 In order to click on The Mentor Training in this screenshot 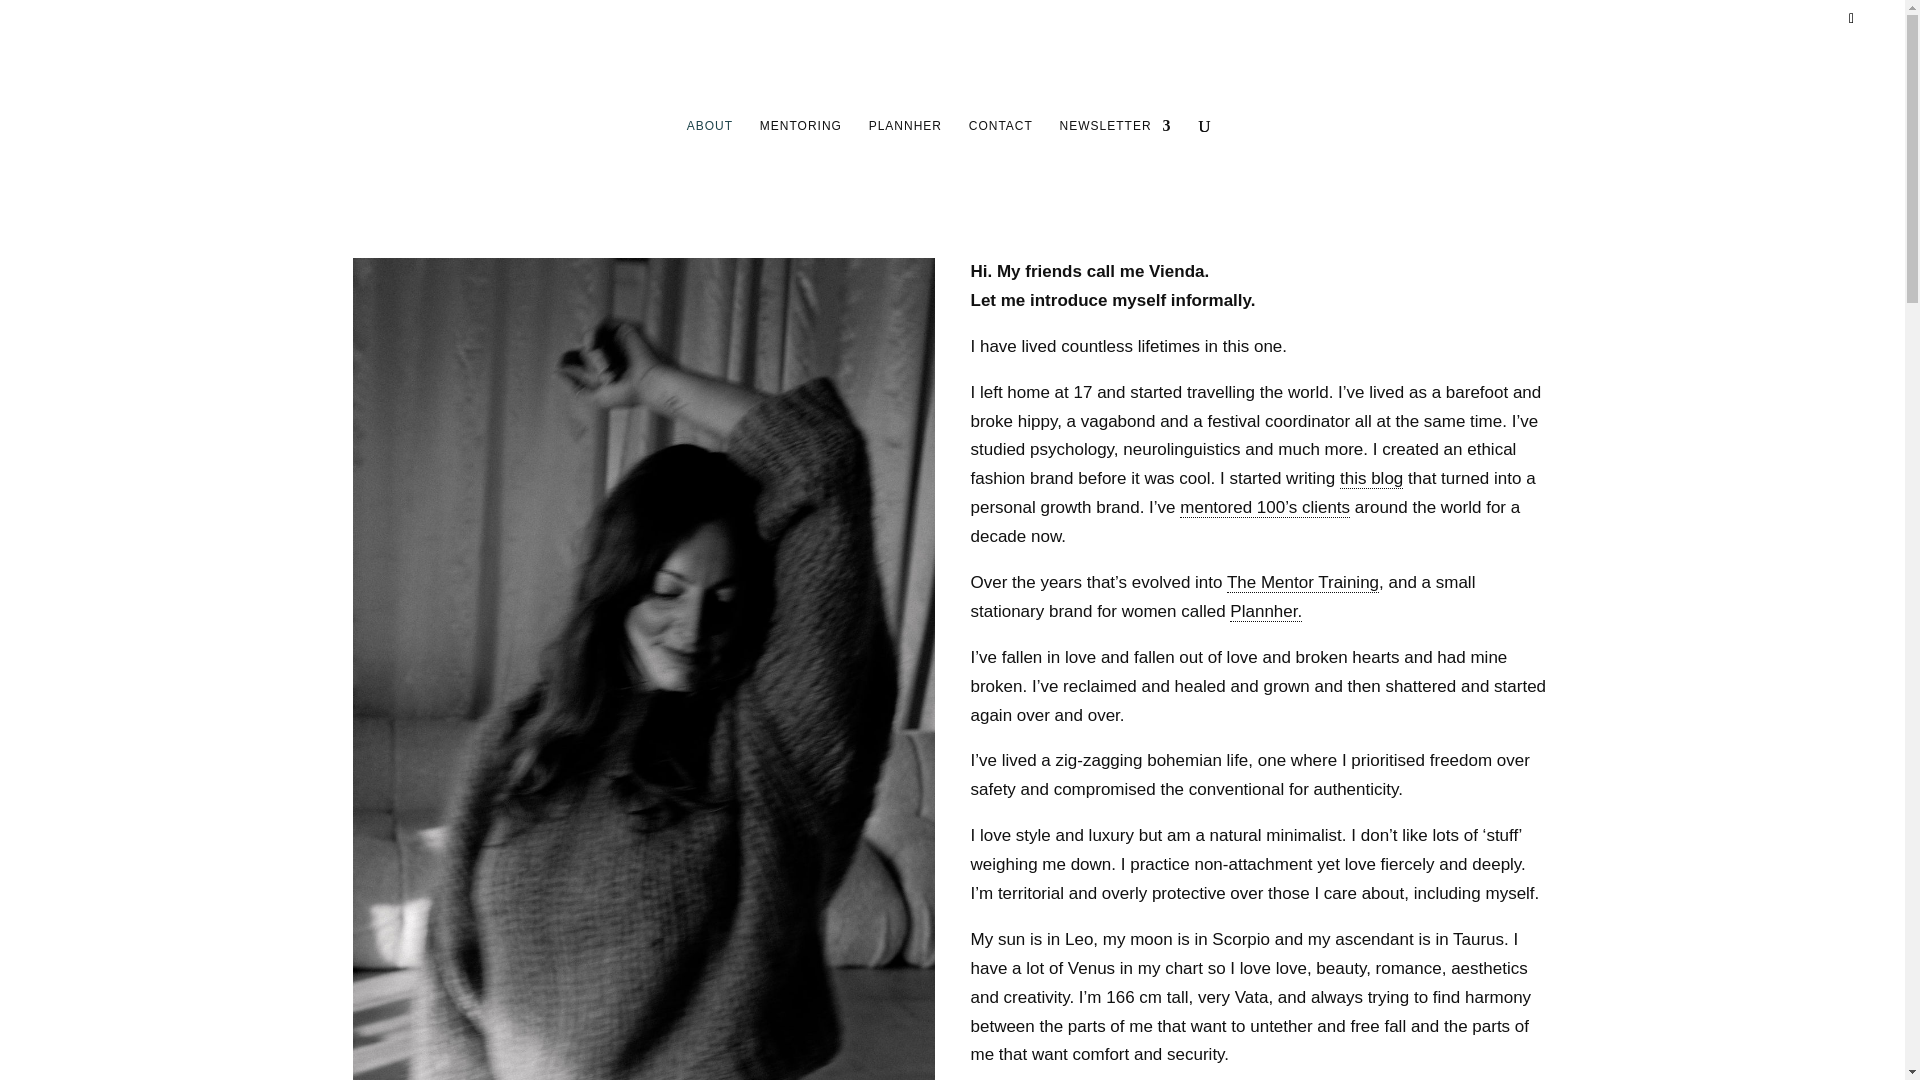, I will do `click(1302, 582)`.